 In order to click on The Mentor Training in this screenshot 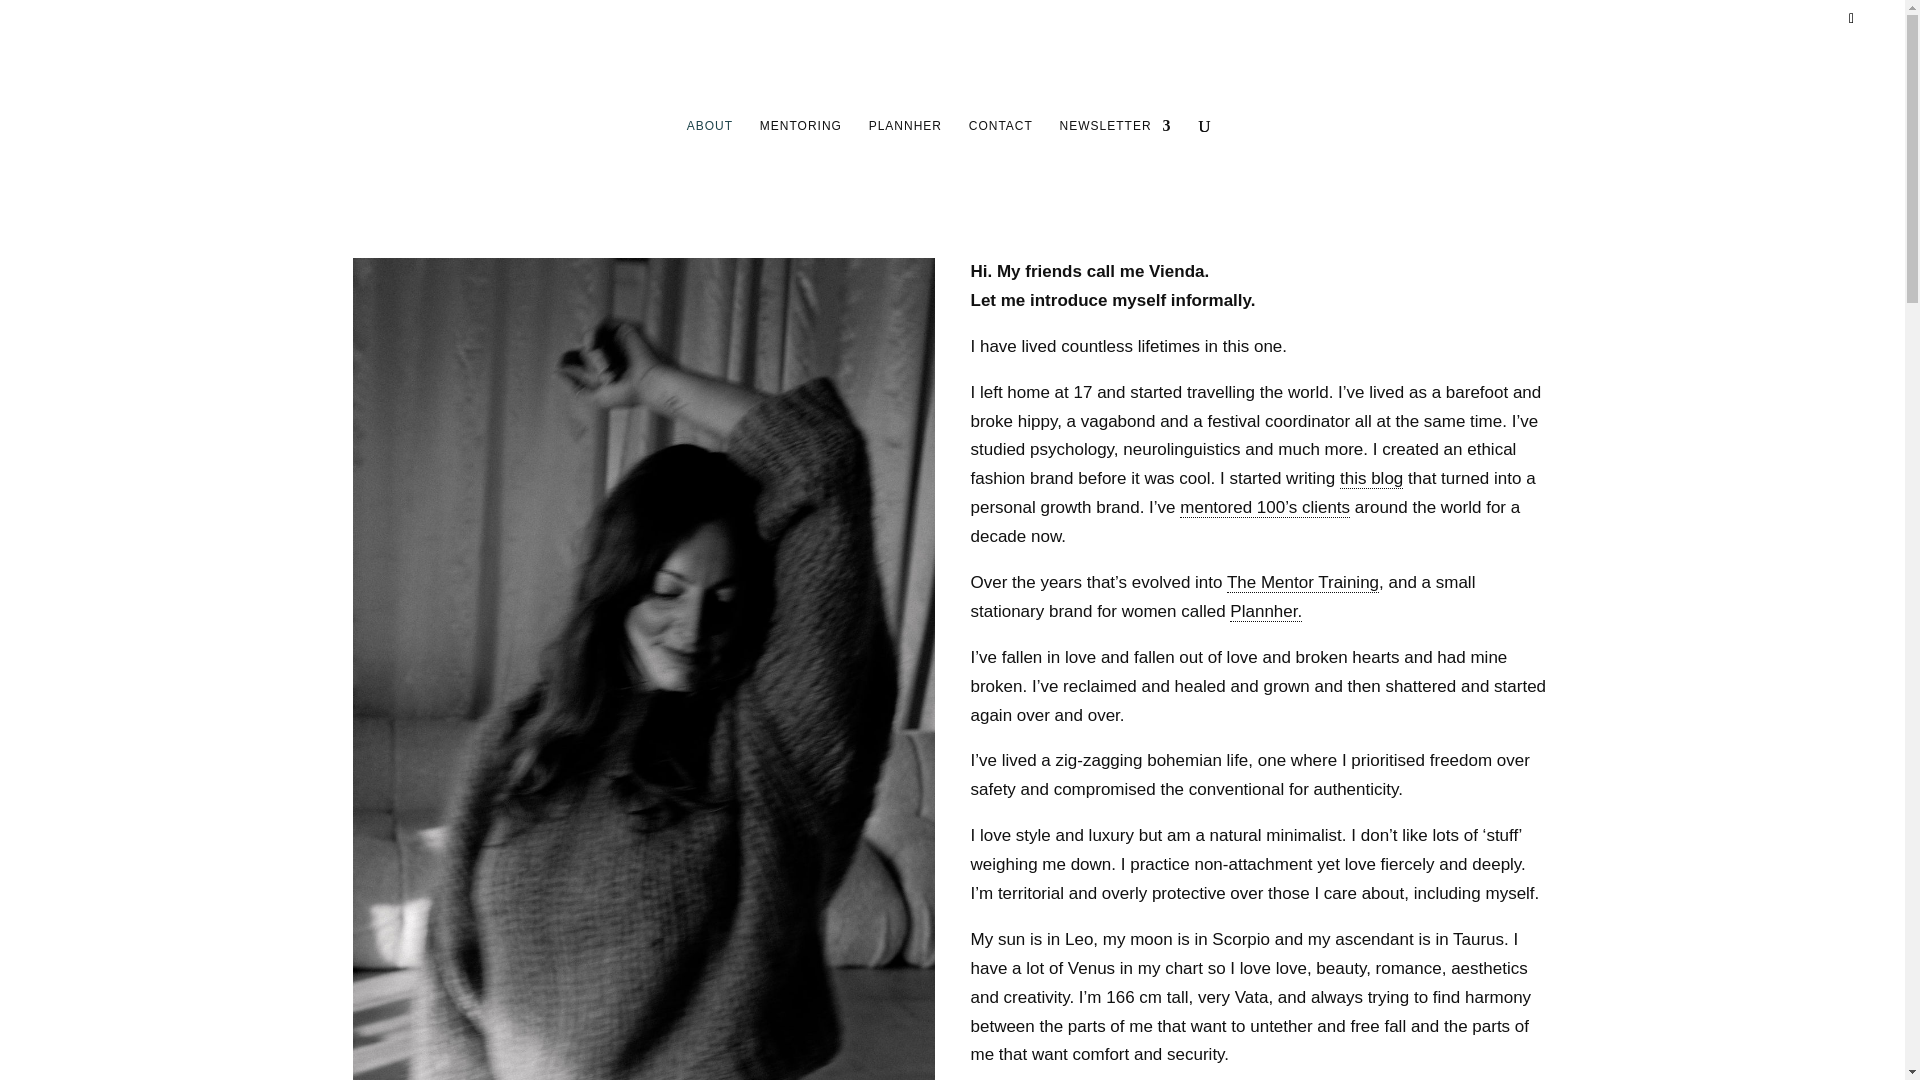, I will do `click(1302, 582)`.